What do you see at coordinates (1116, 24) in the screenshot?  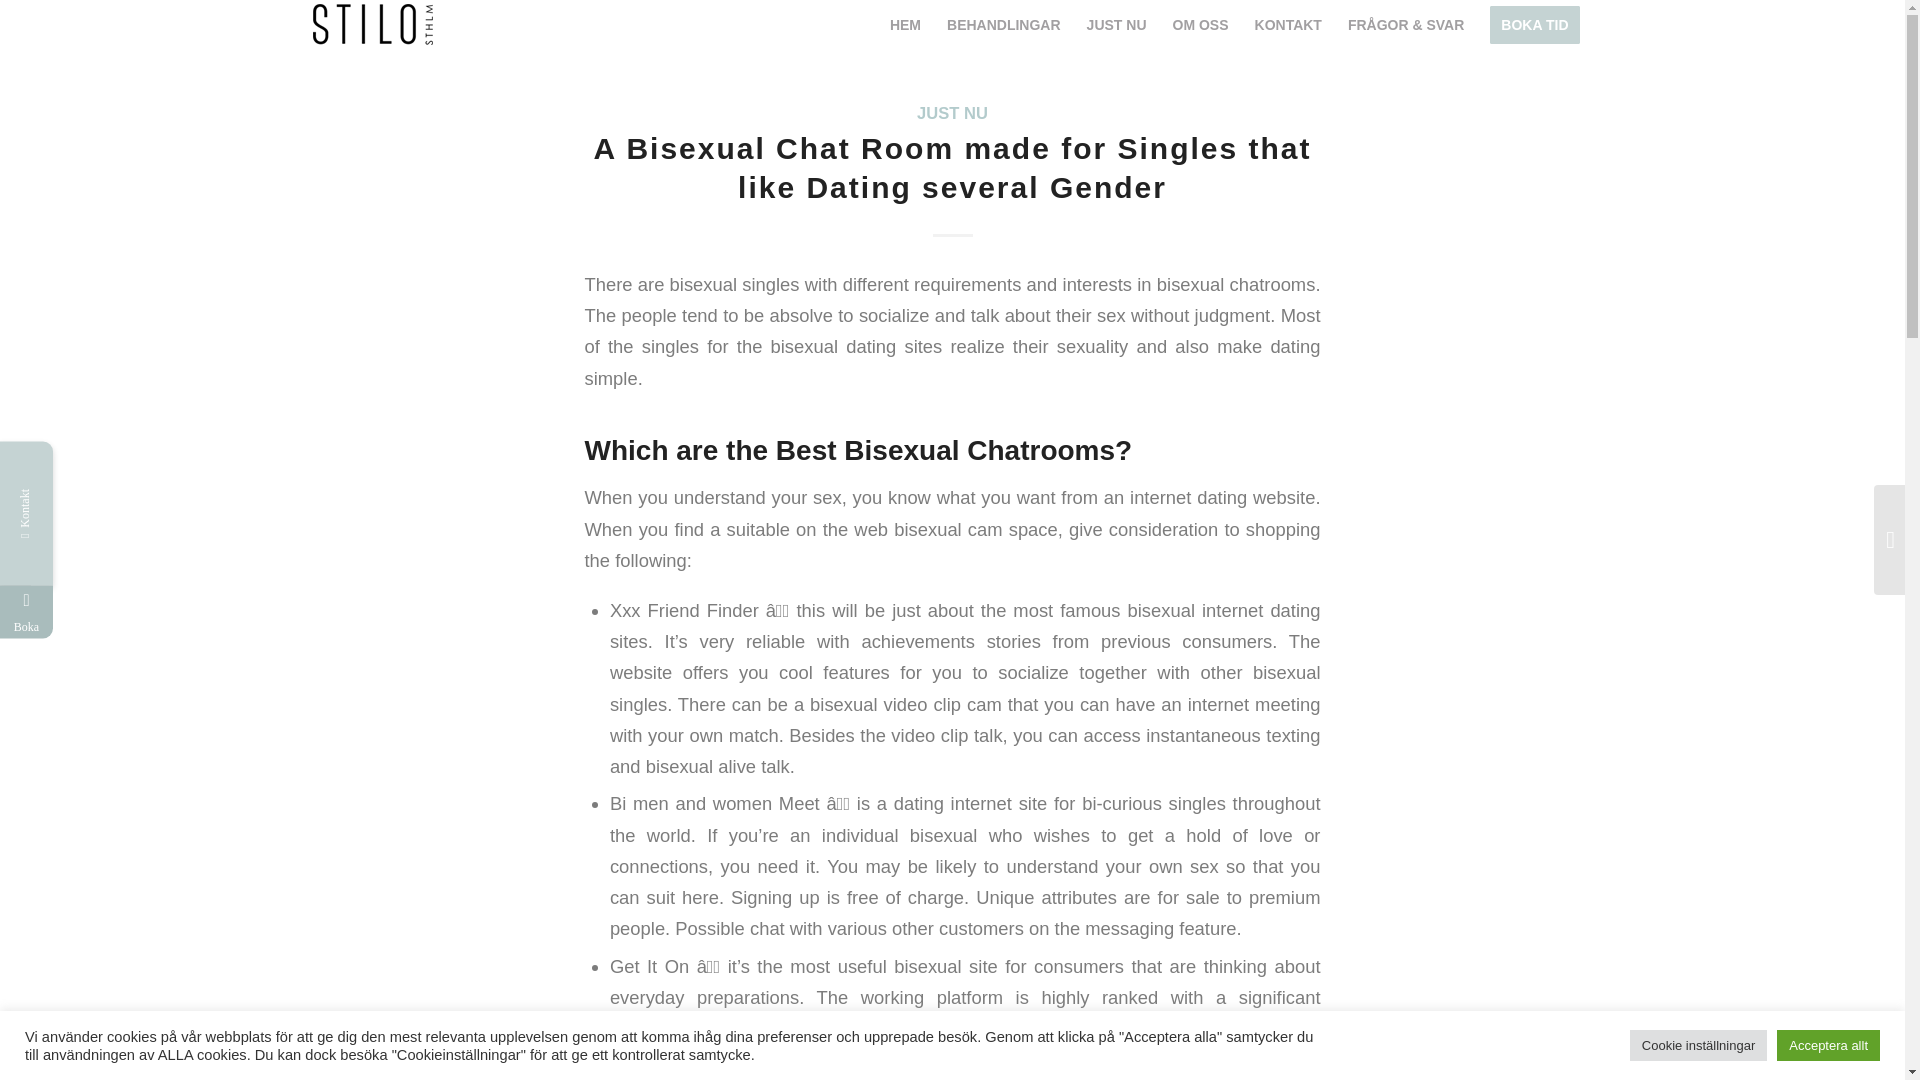 I see `JUST NU` at bounding box center [1116, 24].